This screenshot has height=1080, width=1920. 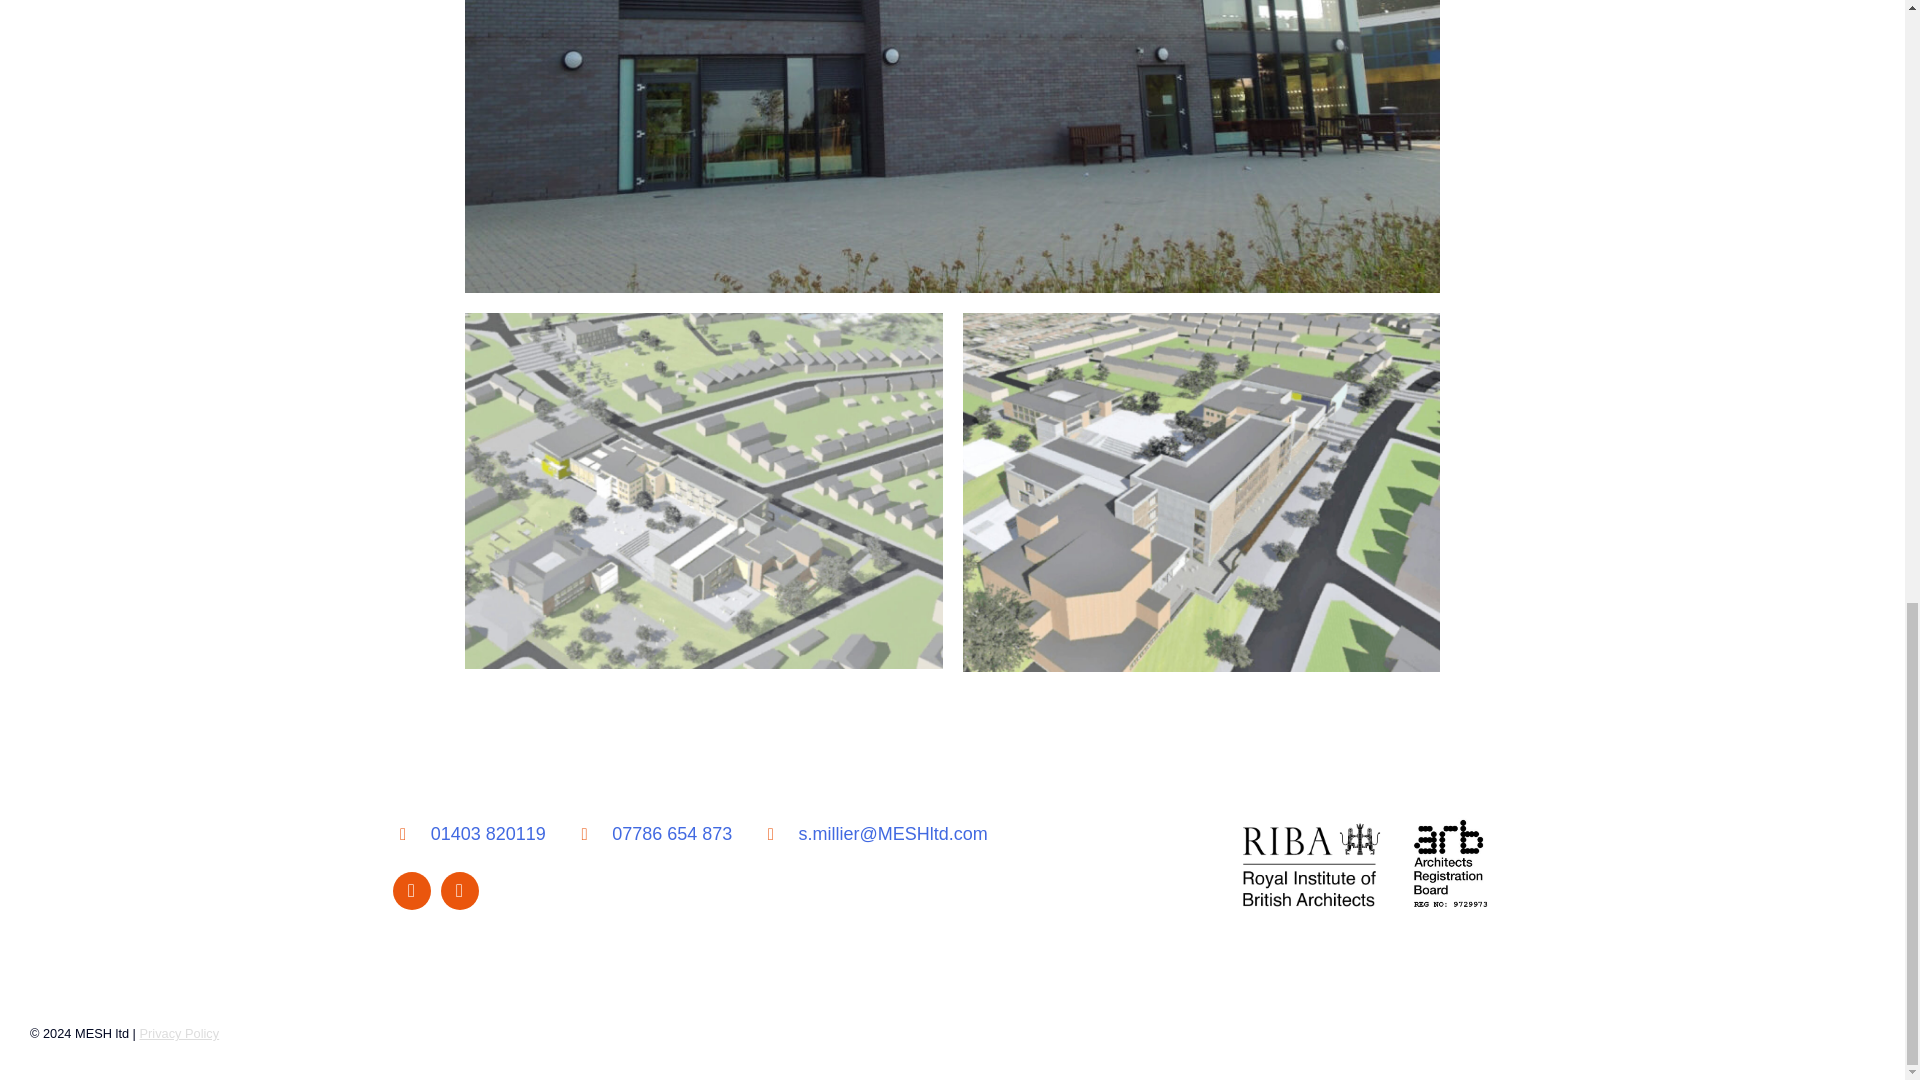 I want to click on Privacy Policy, so click(x=180, y=1034).